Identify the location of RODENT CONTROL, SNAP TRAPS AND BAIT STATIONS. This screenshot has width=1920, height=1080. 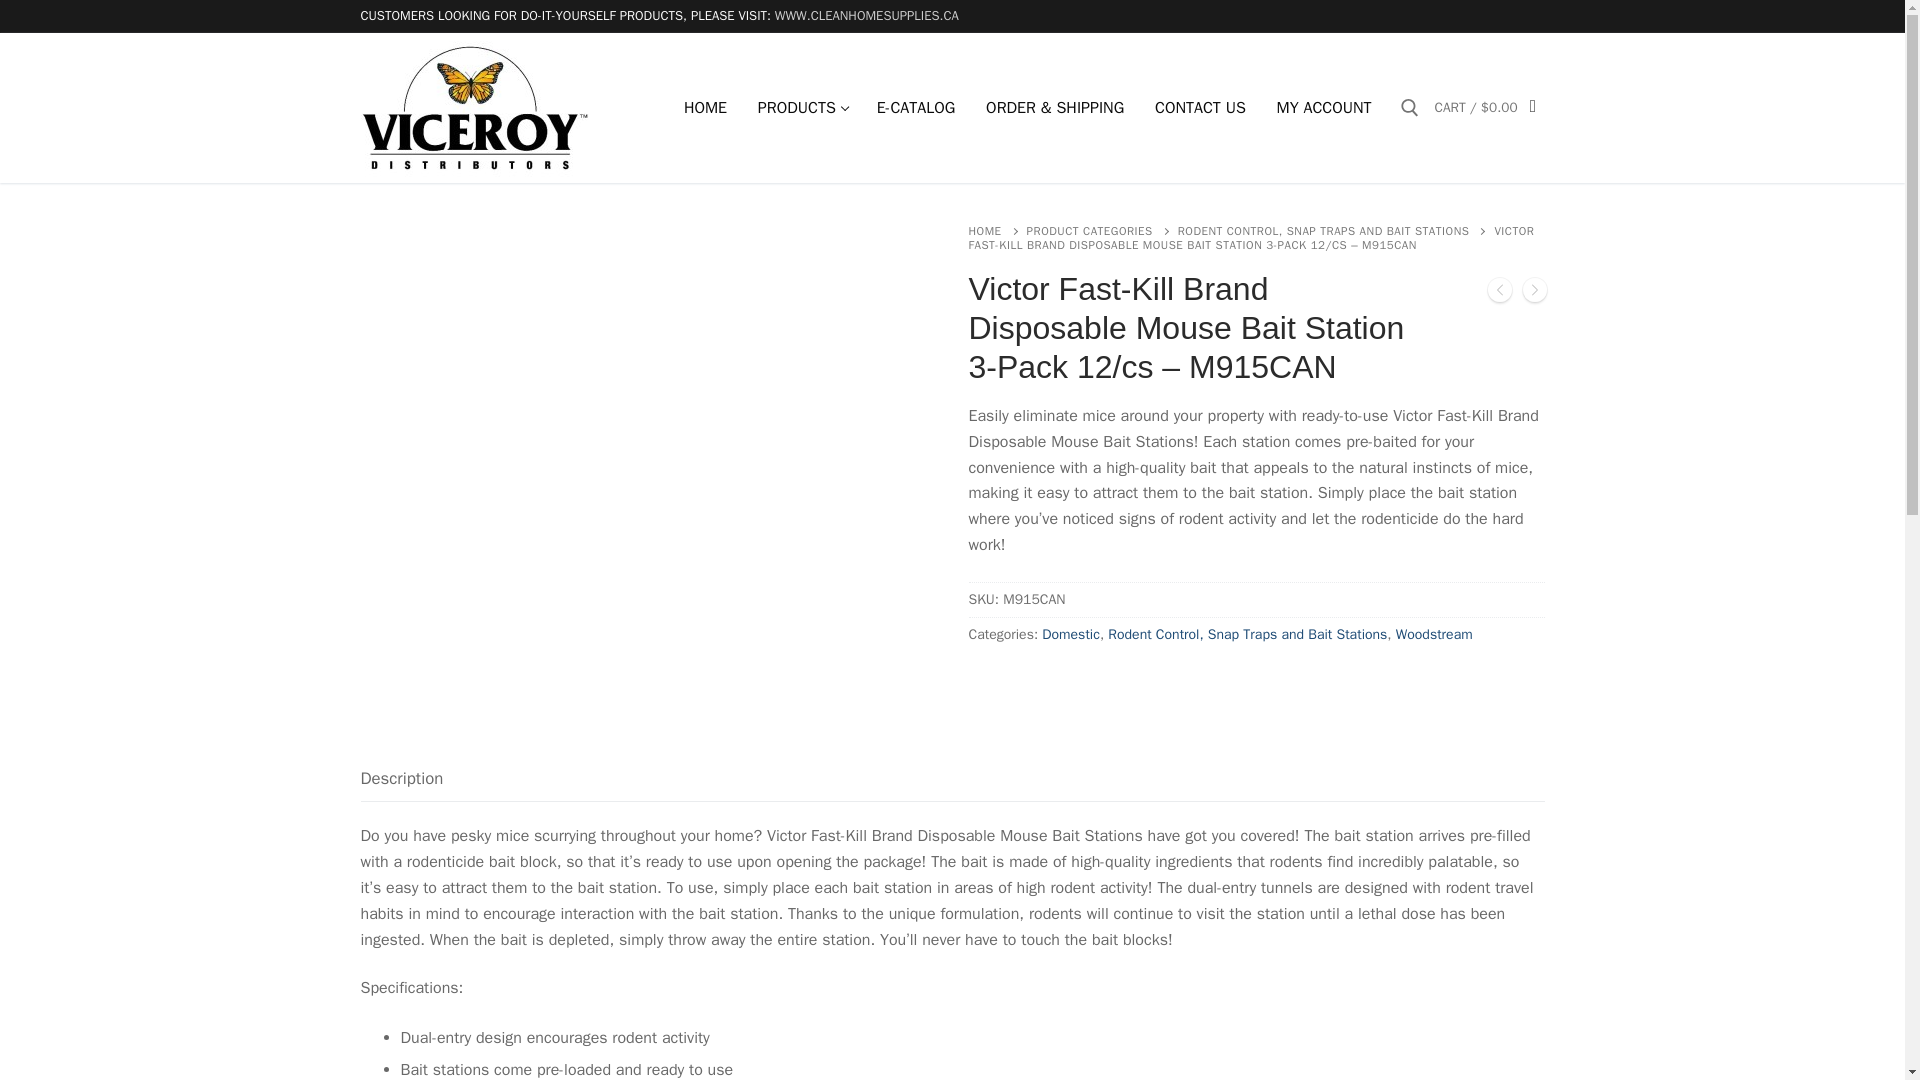
(1336, 230).